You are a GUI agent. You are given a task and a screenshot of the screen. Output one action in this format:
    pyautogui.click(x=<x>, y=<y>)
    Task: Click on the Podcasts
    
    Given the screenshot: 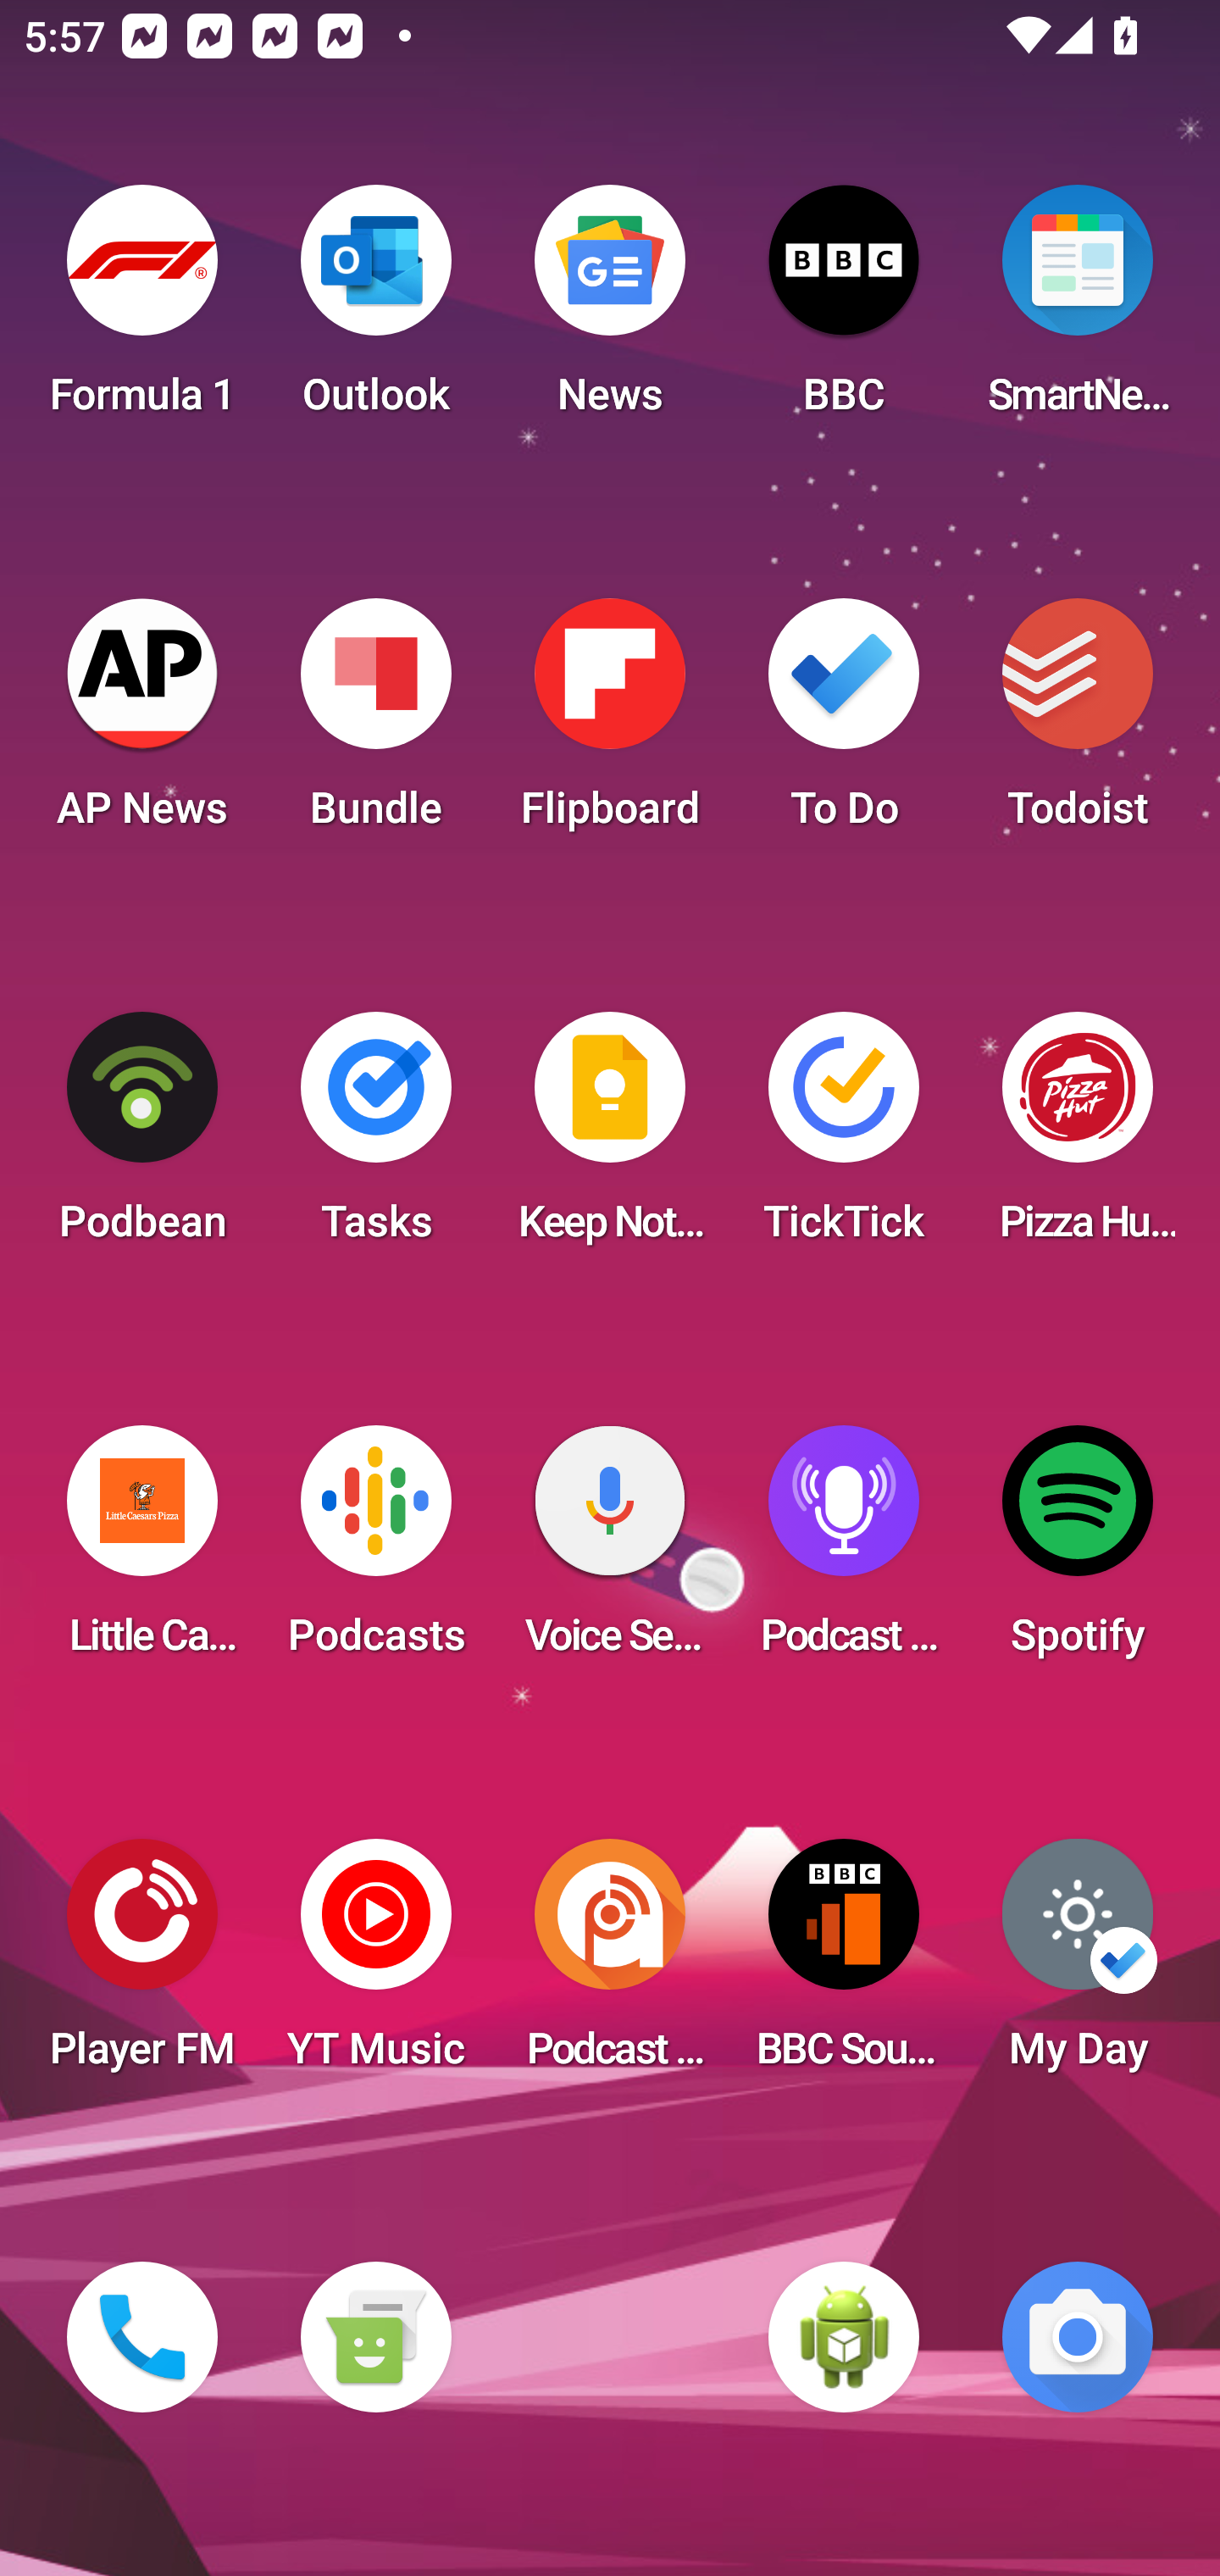 What is the action you would take?
    pyautogui.click(x=375, y=1551)
    